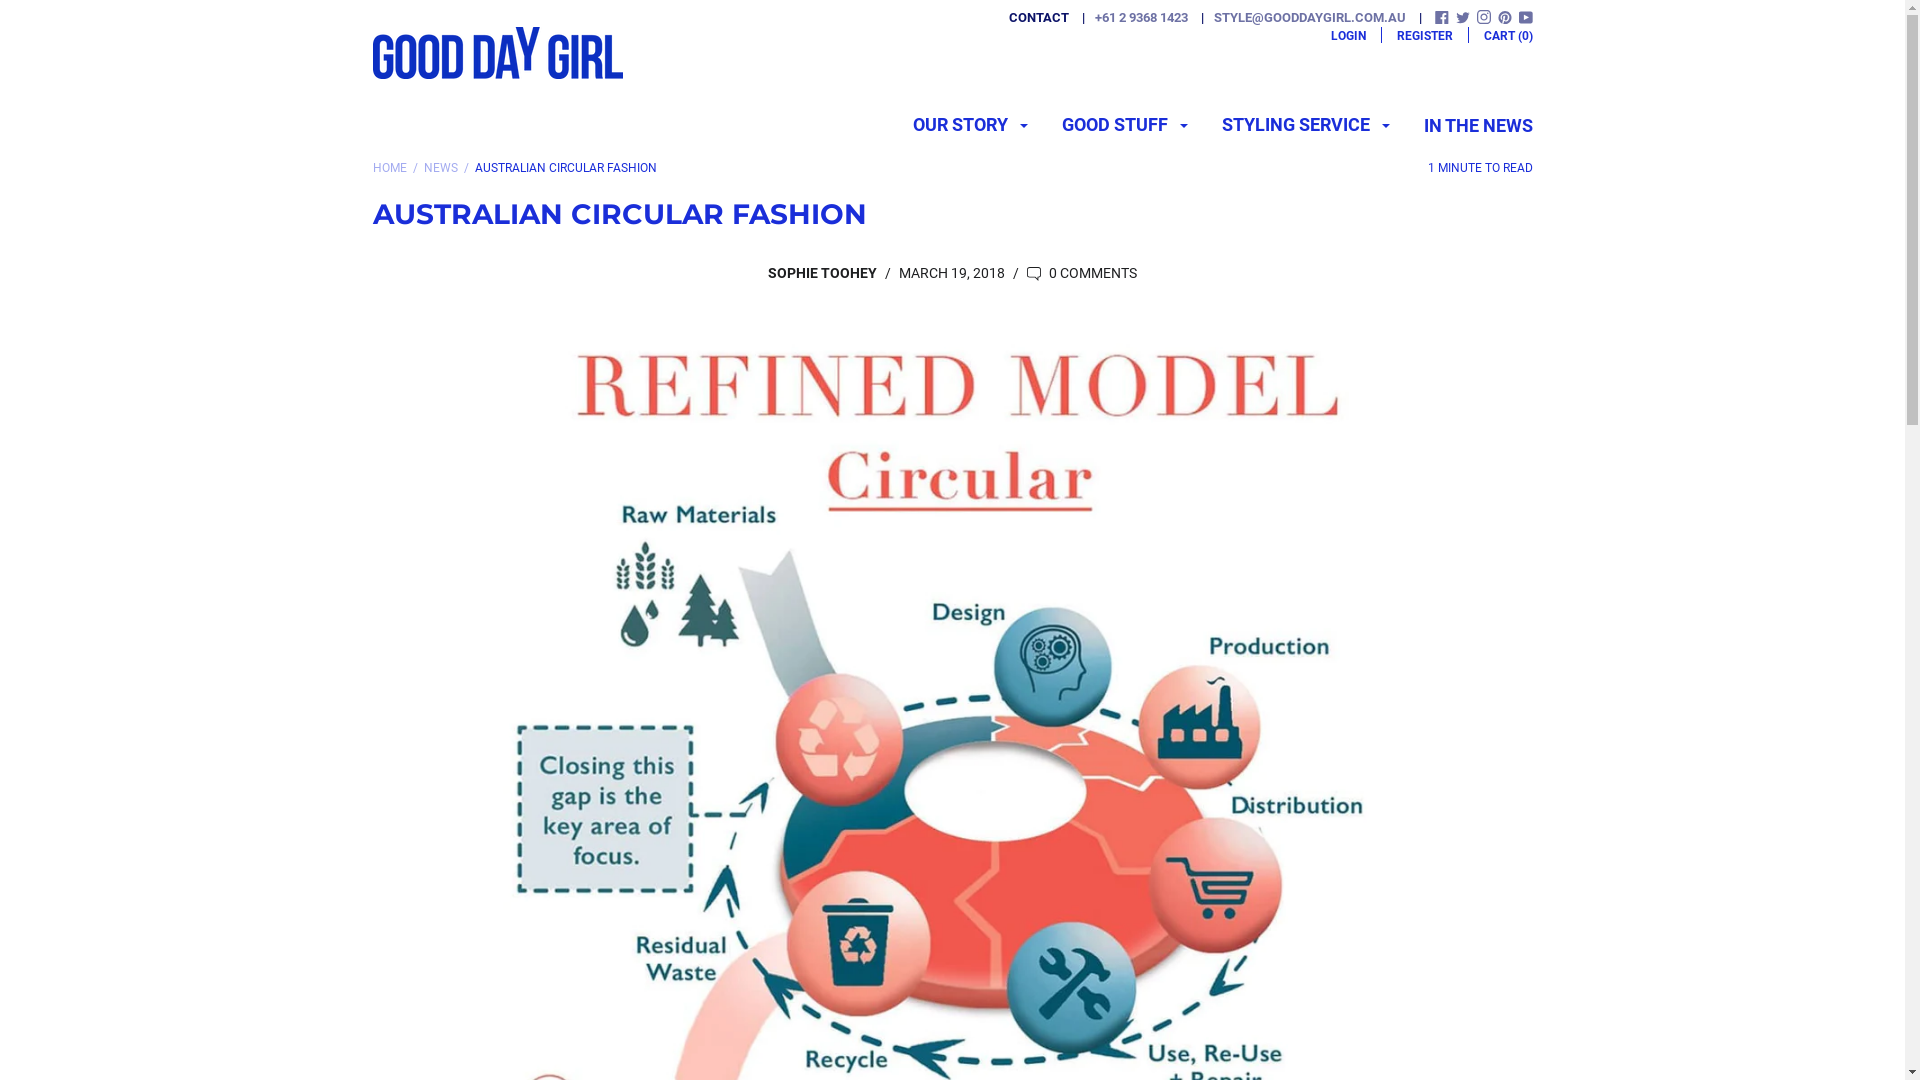 The width and height of the screenshot is (1920, 1080). I want to click on REGISTER, so click(1424, 36).